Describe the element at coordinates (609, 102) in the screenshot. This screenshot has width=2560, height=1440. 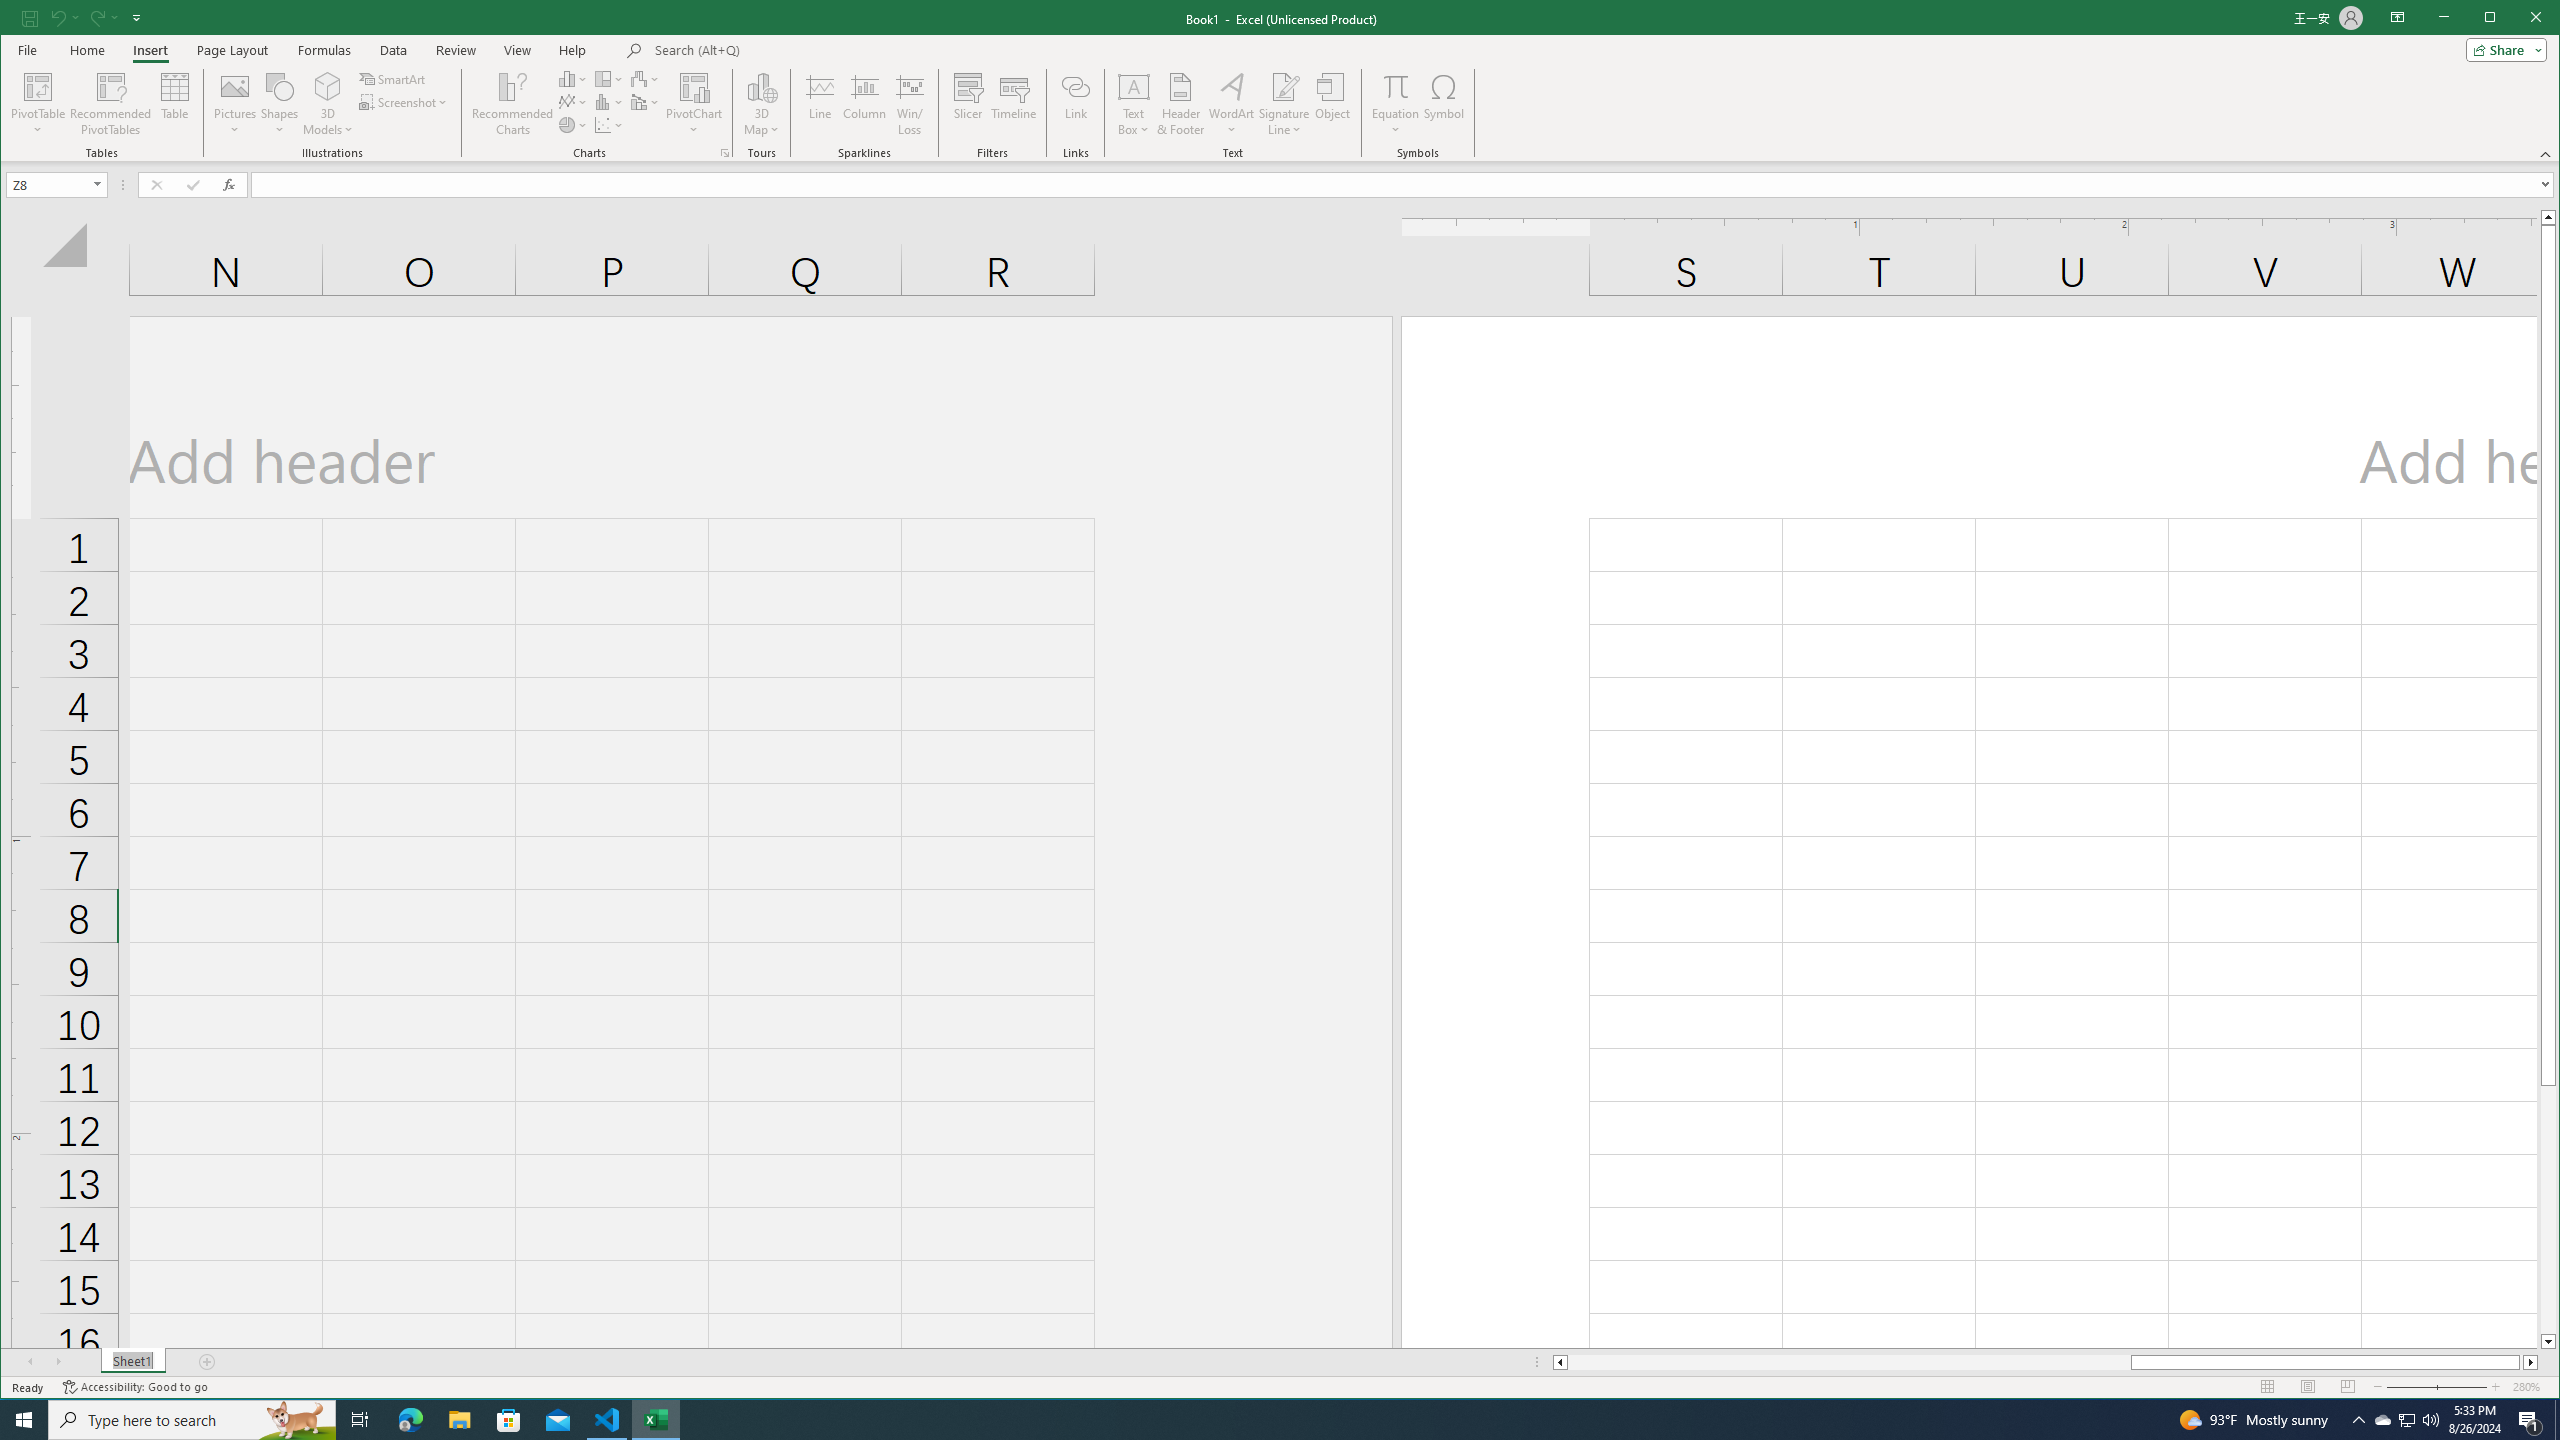
I see `Insert Statistic Chart` at that location.